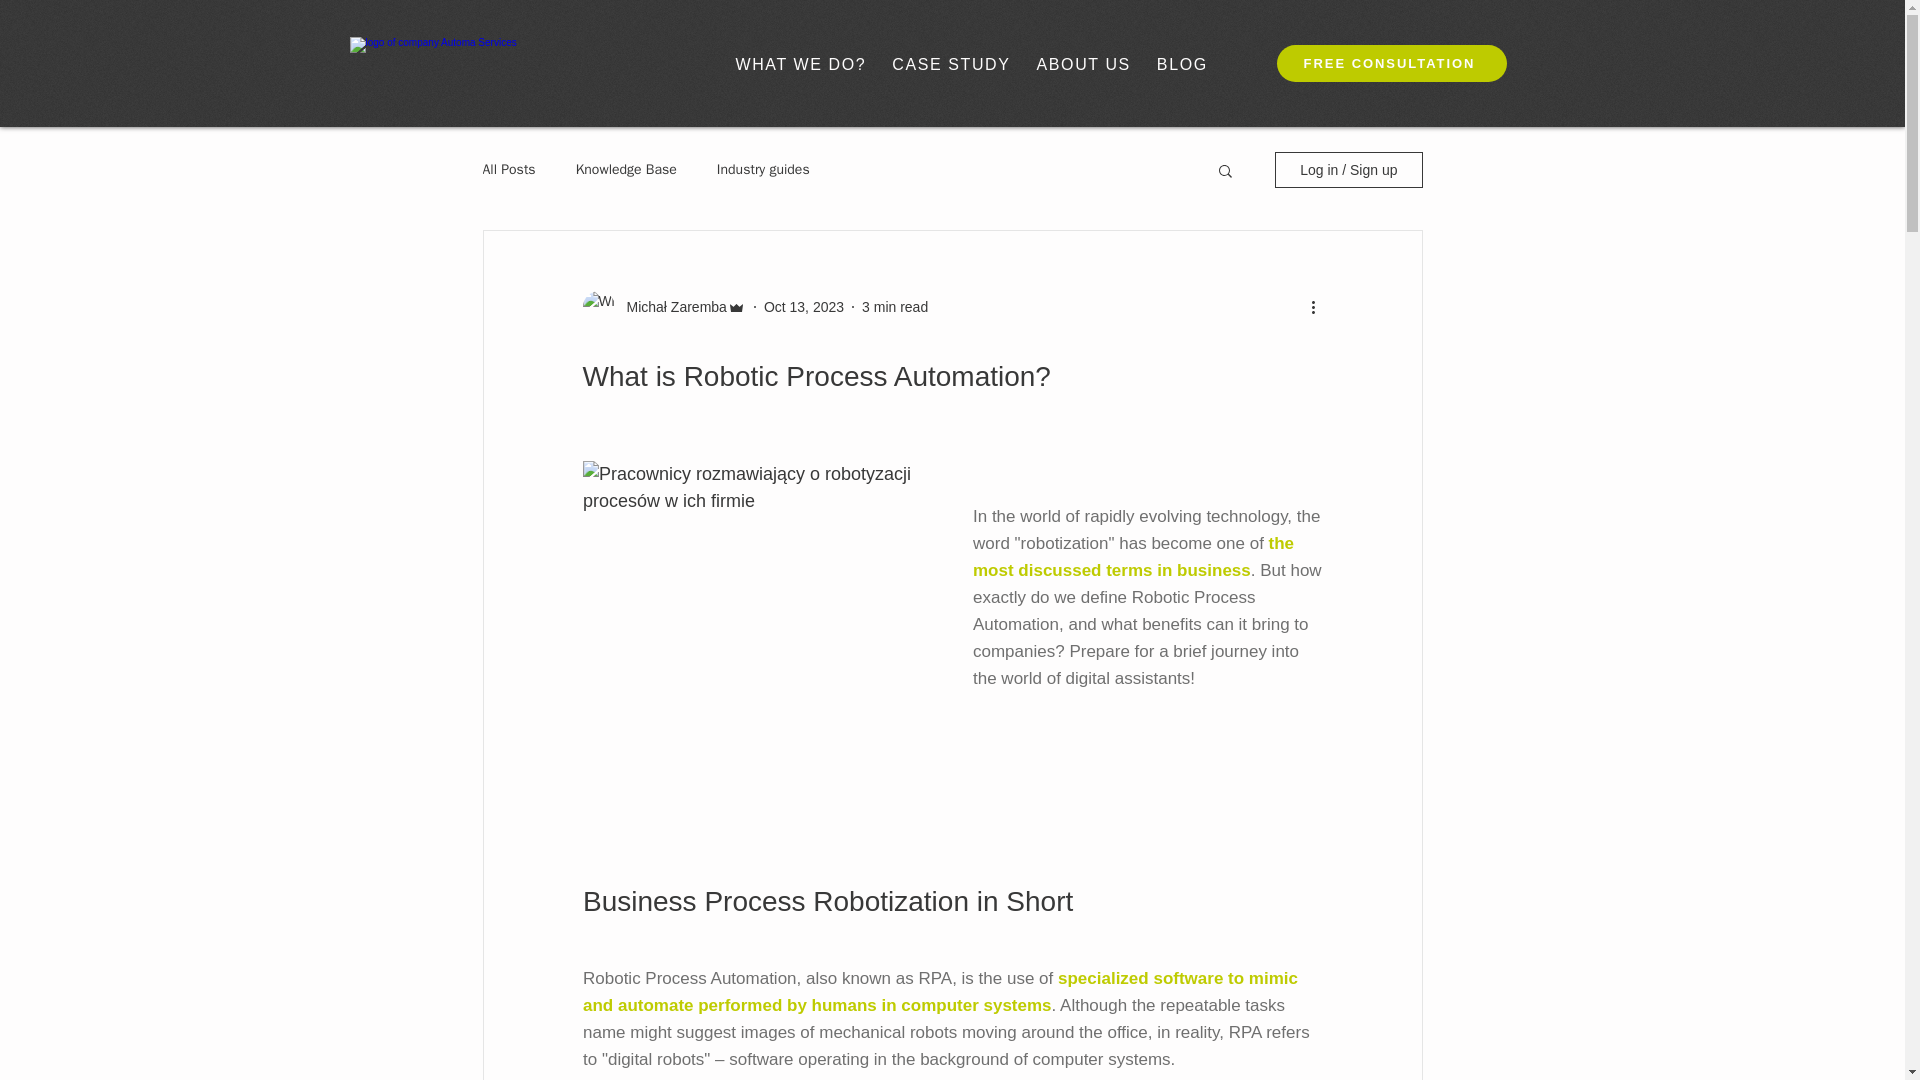 This screenshot has width=1920, height=1080. Describe the element at coordinates (1084, 65) in the screenshot. I see `ABOUT US` at that location.